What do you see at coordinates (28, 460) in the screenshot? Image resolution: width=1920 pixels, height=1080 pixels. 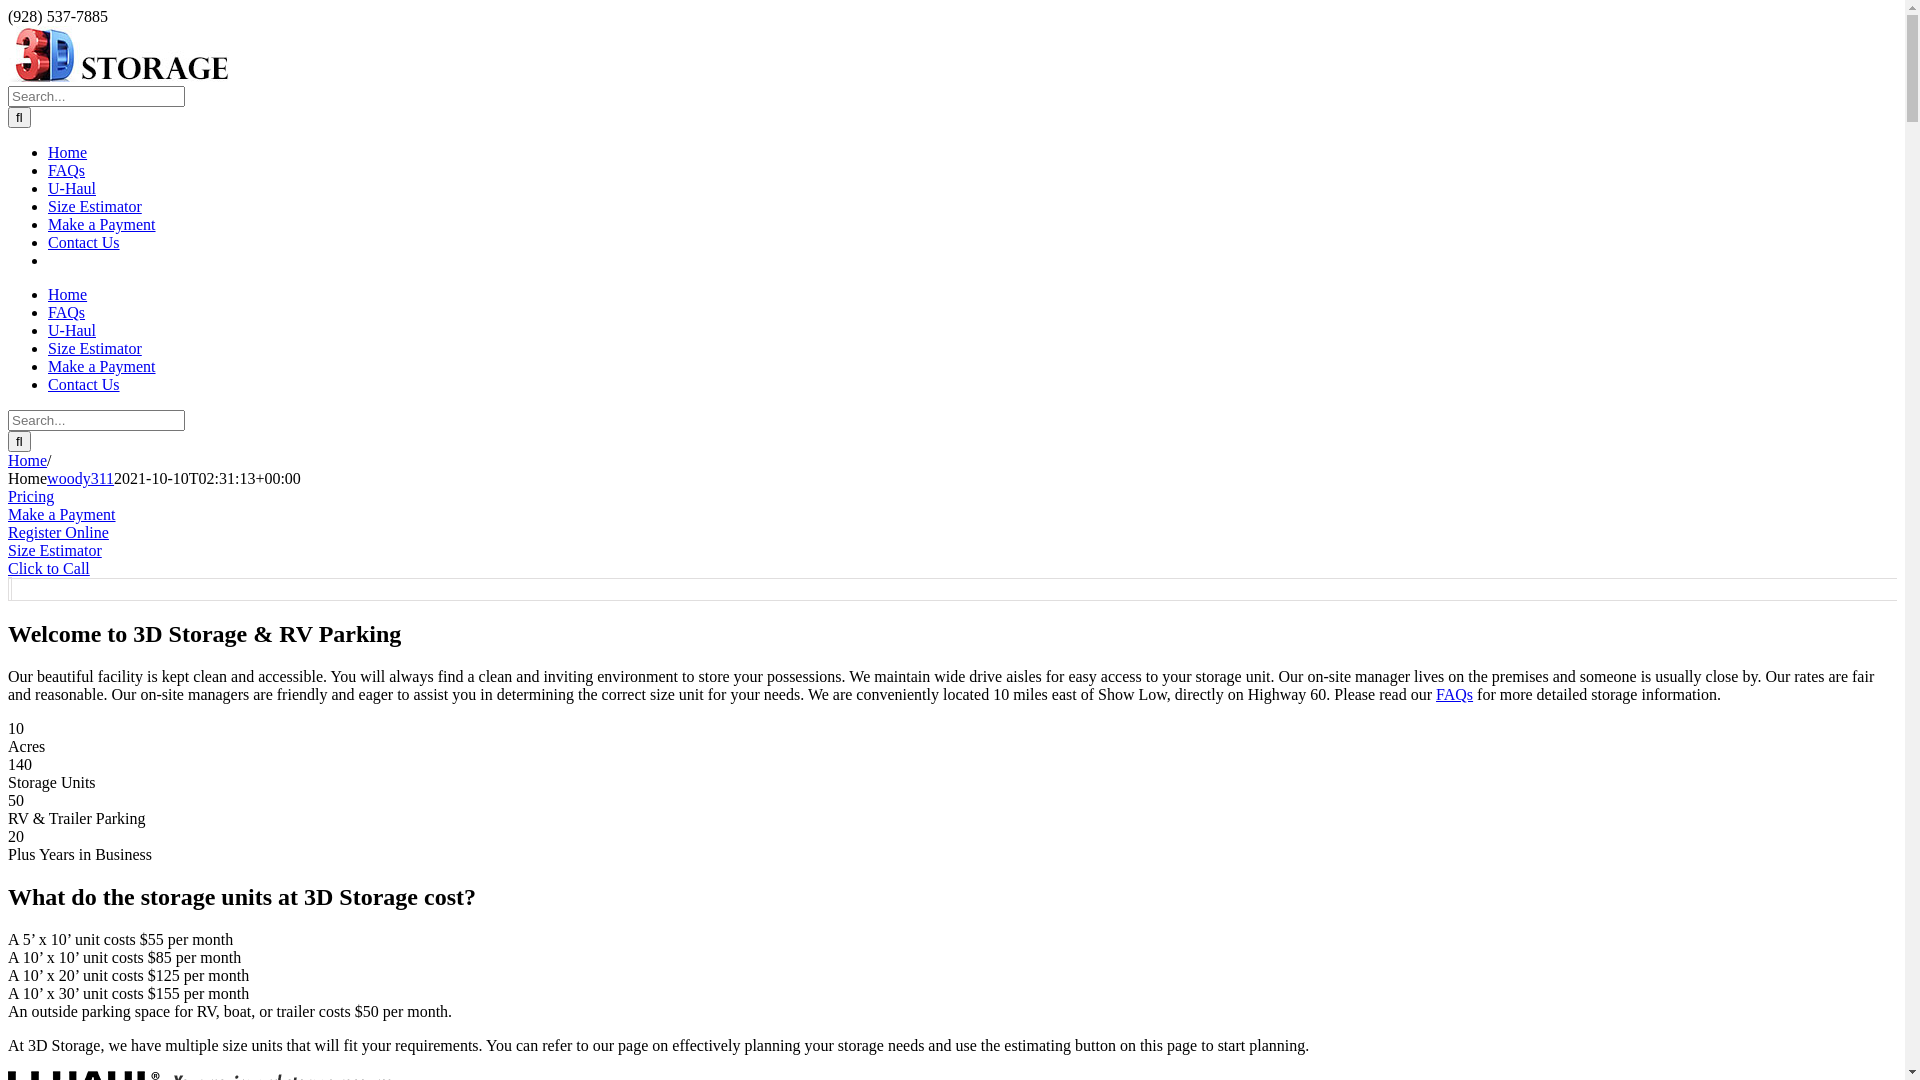 I see `Home` at bounding box center [28, 460].